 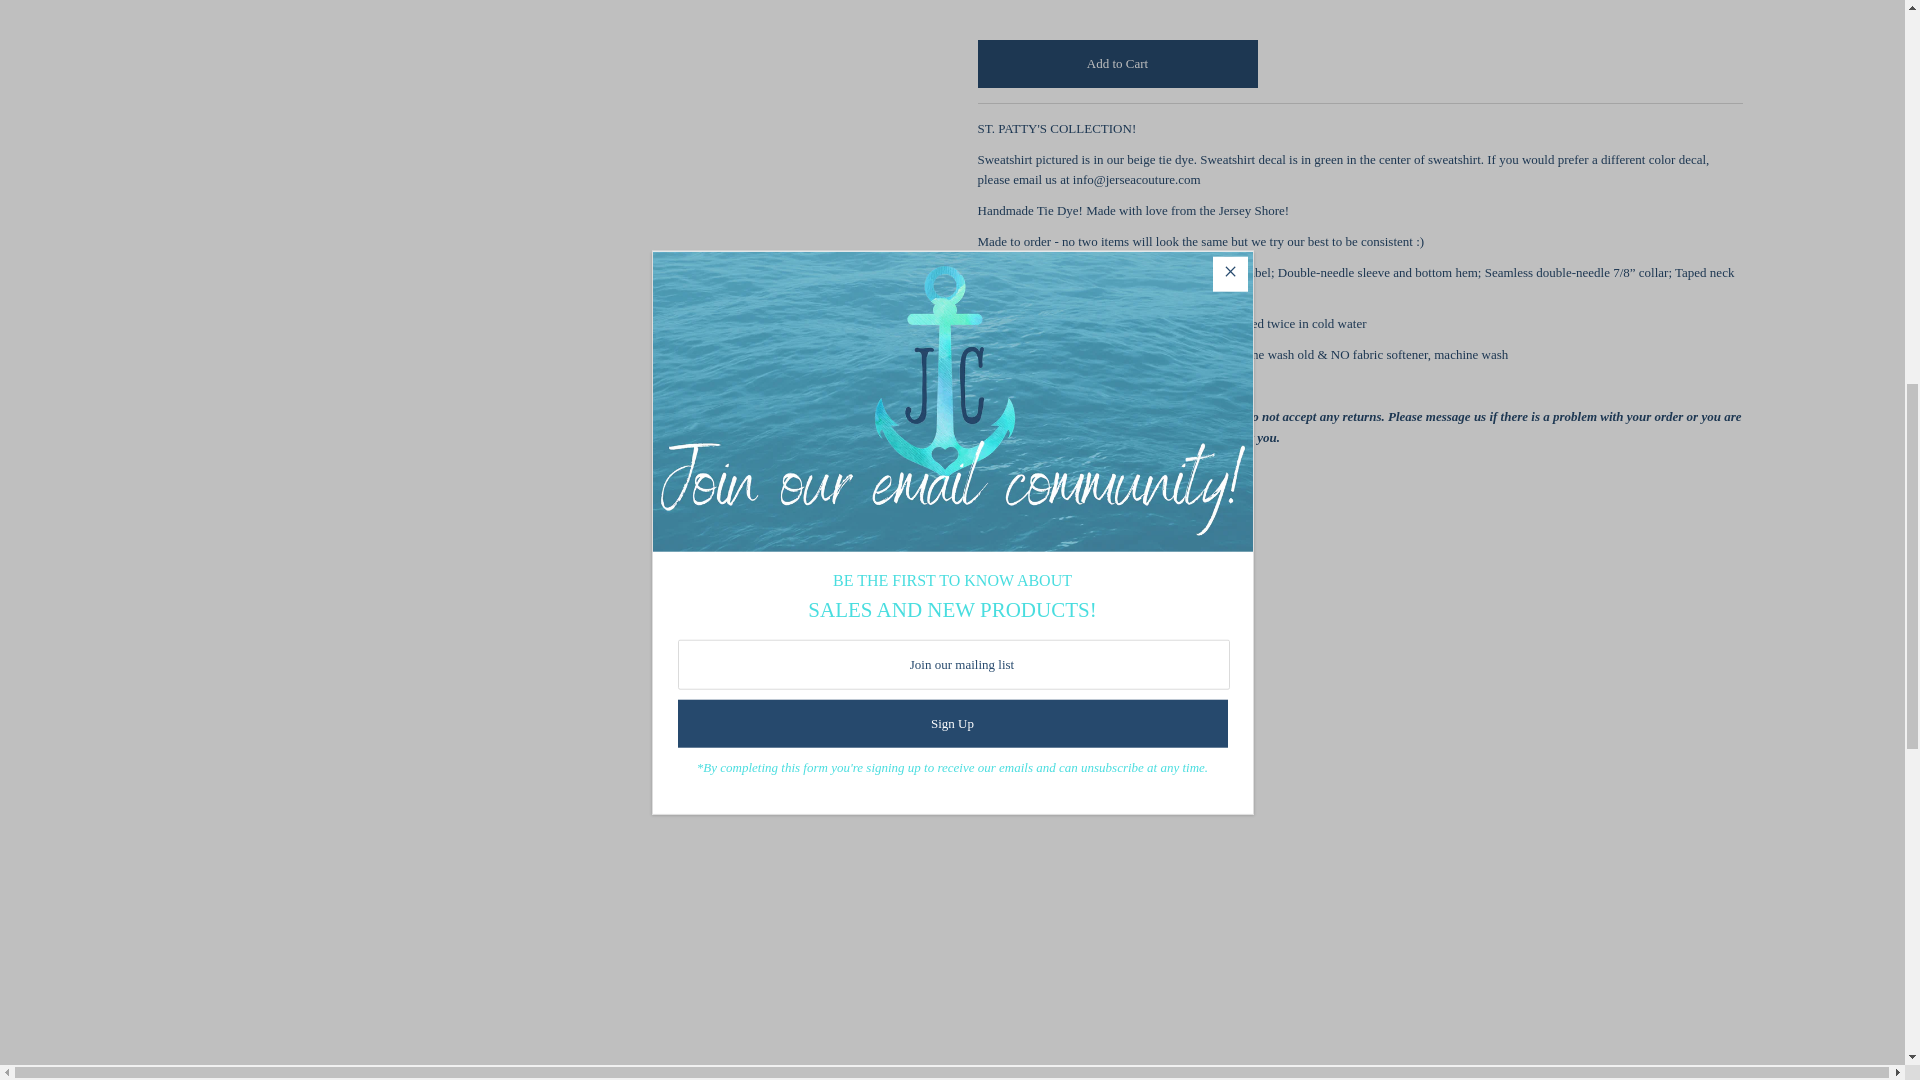 What do you see at coordinates (346, 884) in the screenshot?
I see `Feeling Lucky Crewneck` at bounding box center [346, 884].